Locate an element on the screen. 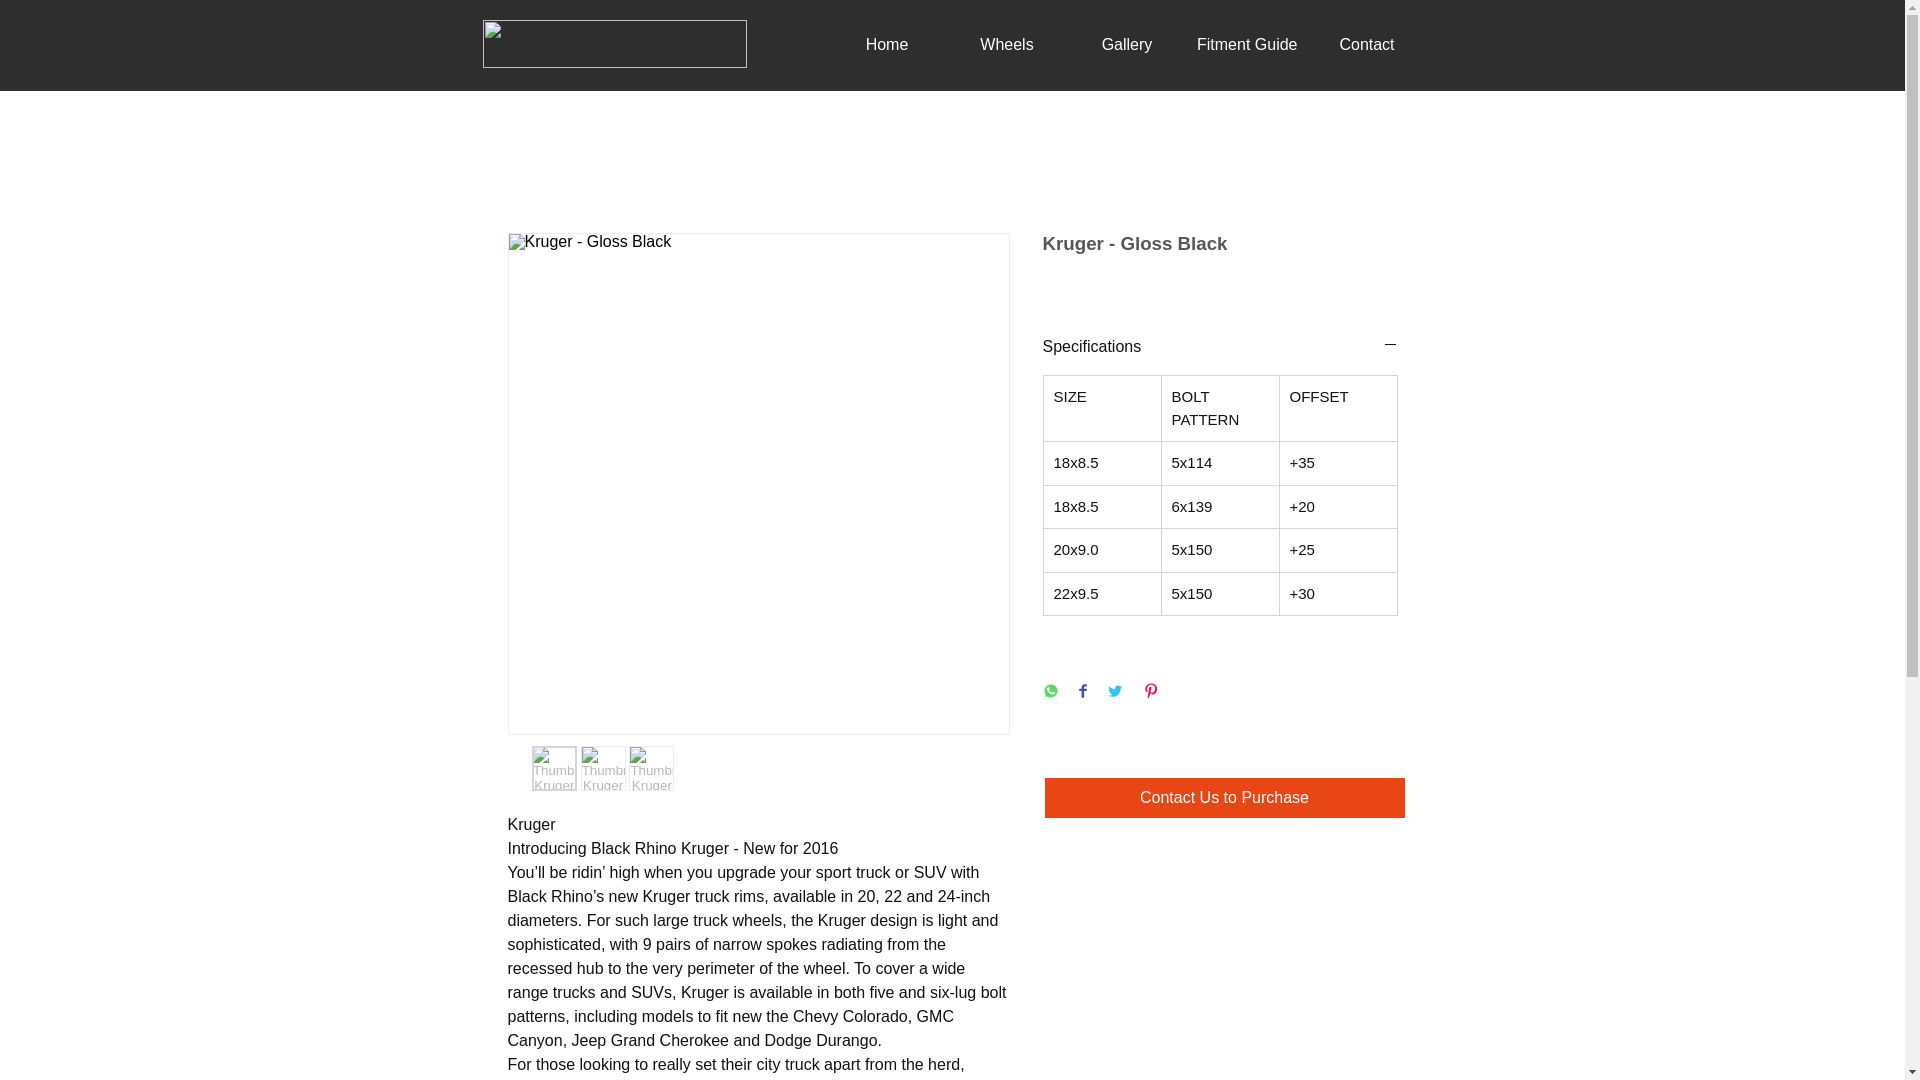  Home is located at coordinates (886, 45).